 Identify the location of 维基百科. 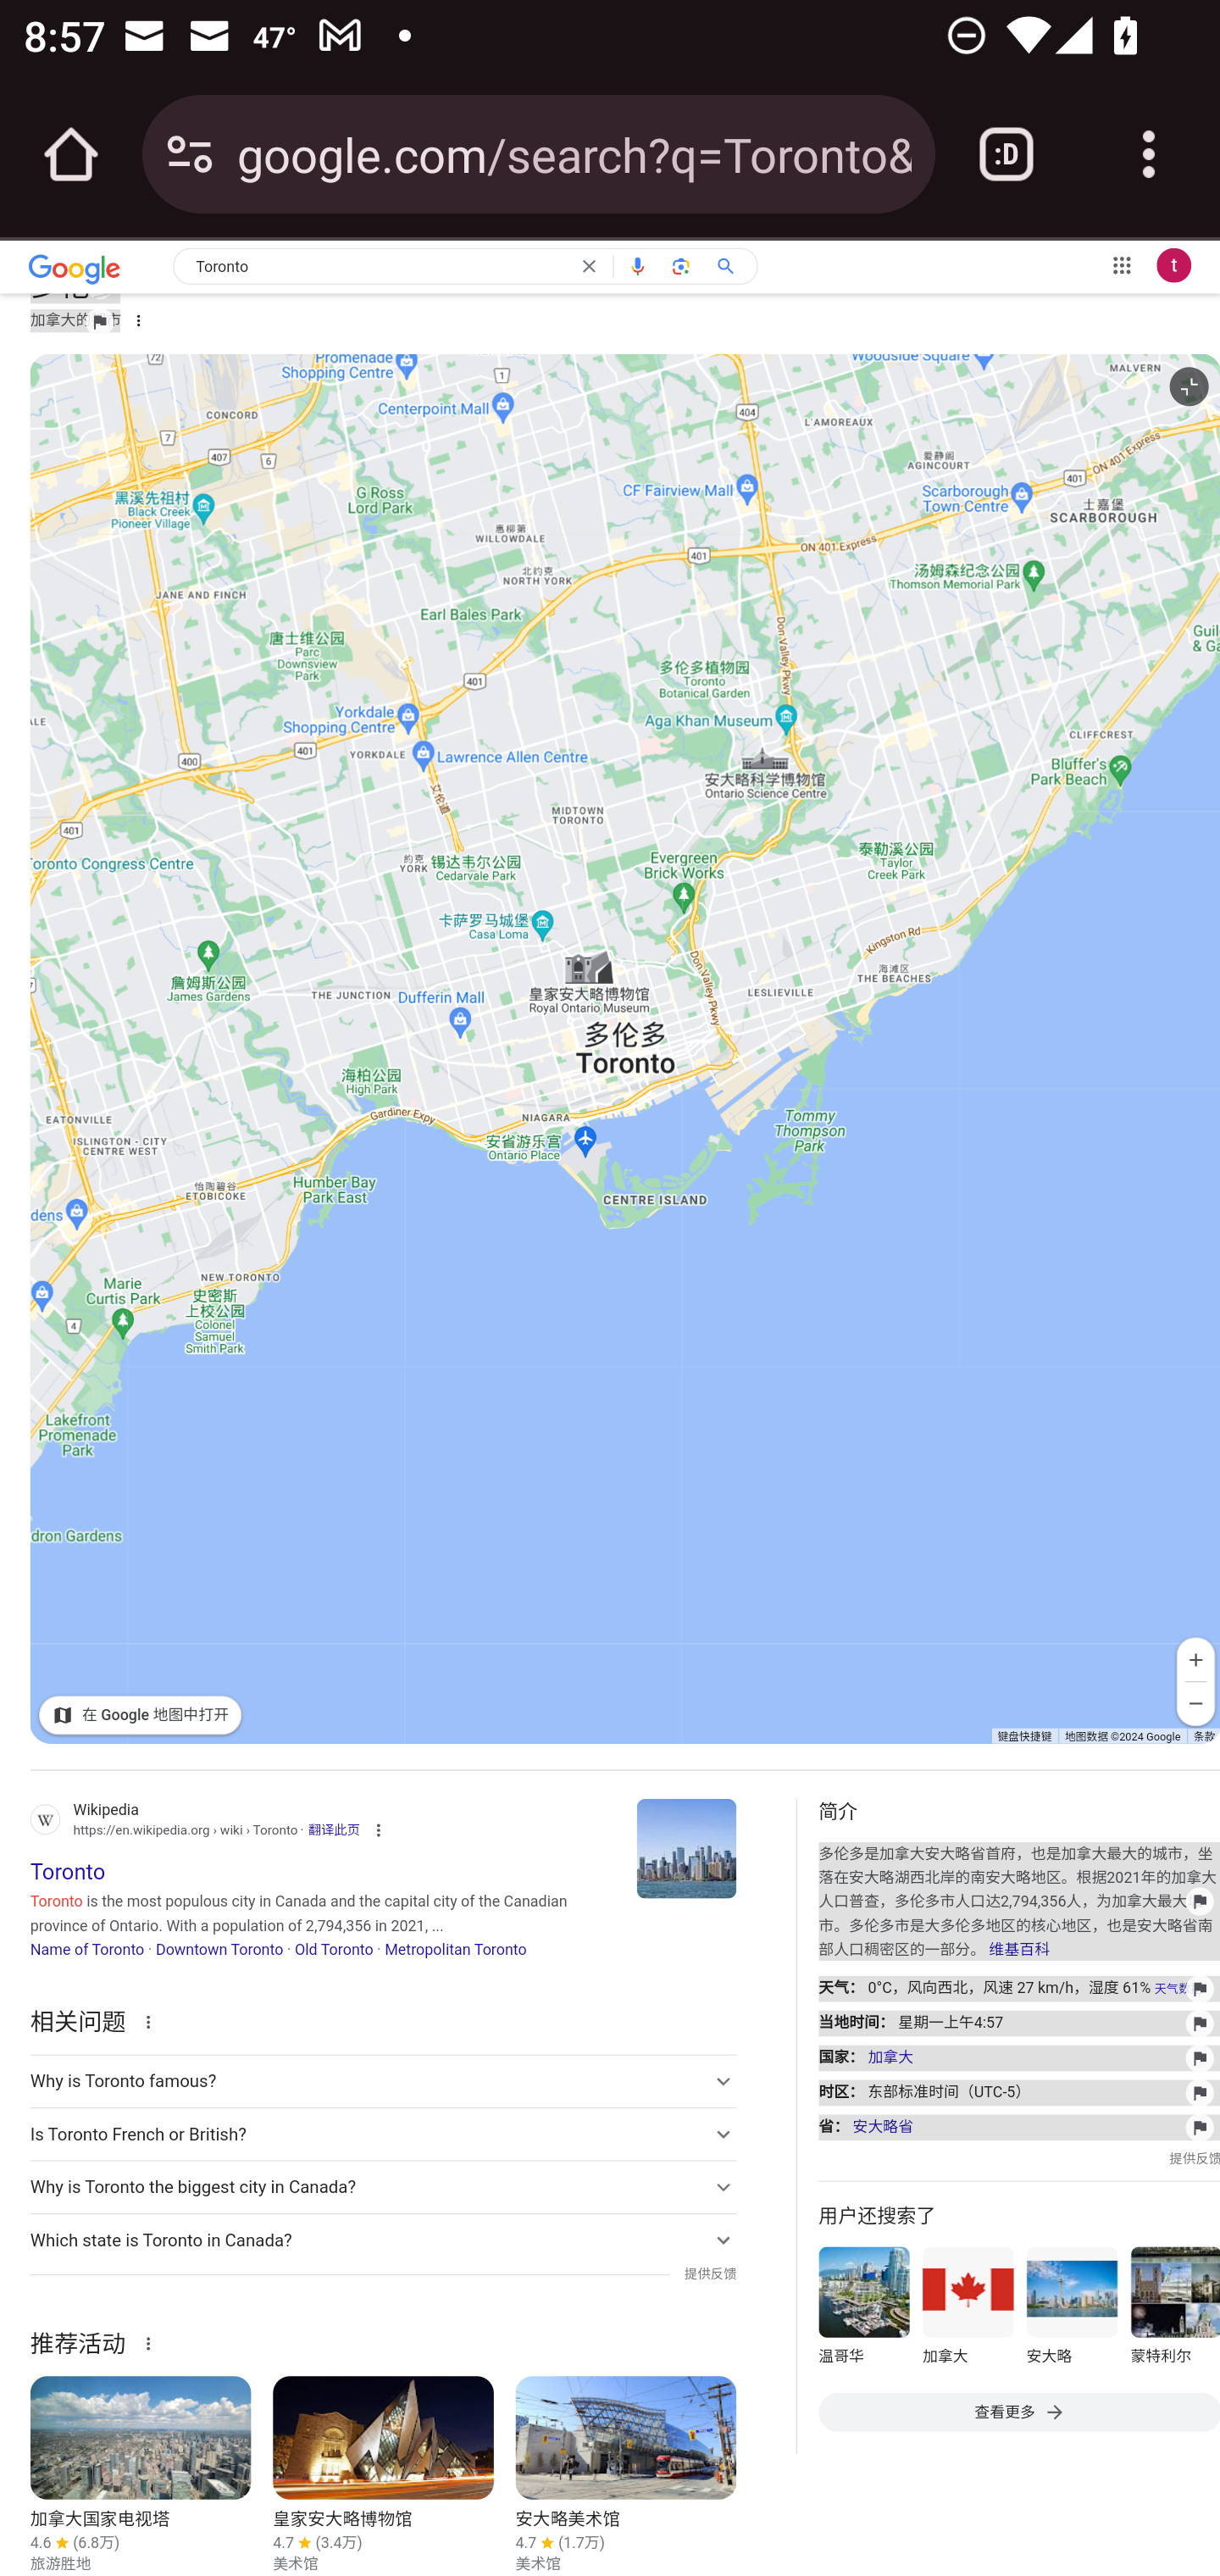
(1018, 1950).